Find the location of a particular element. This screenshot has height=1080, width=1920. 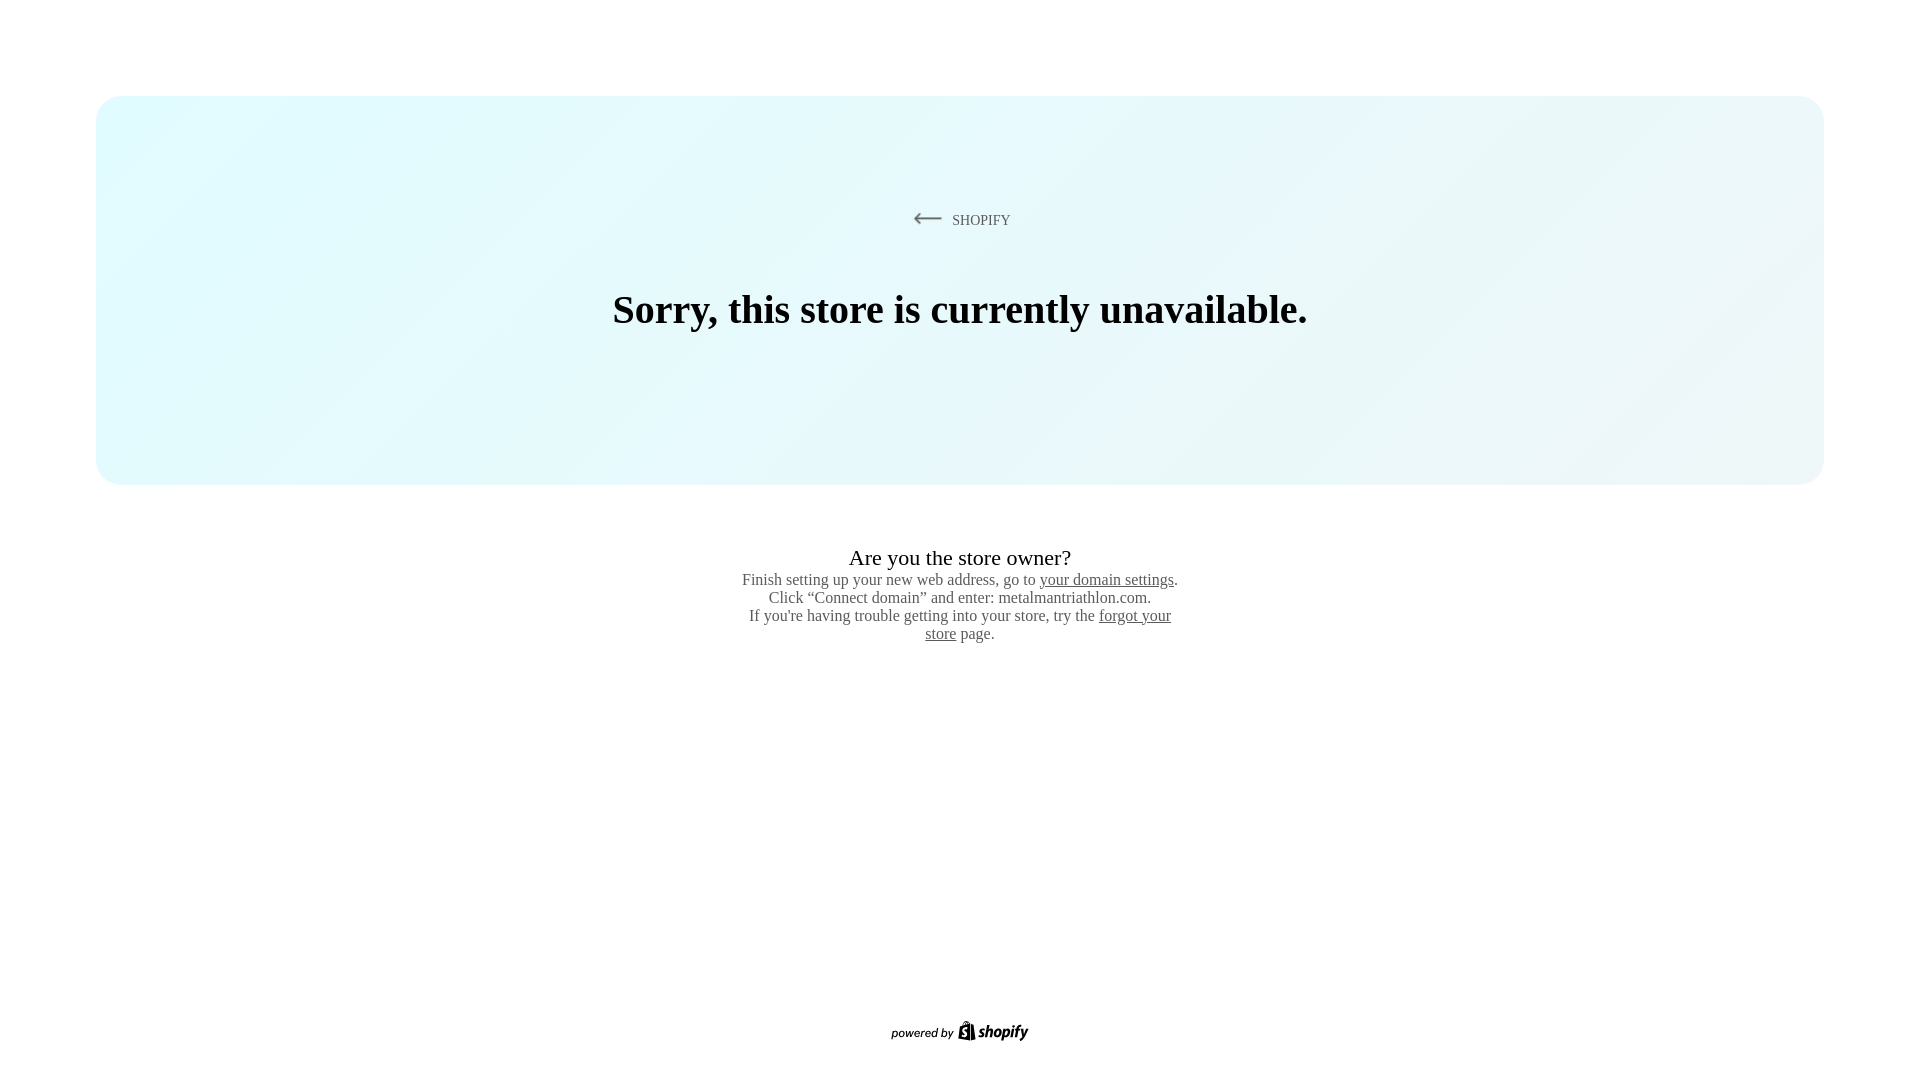

SHOPIFY is located at coordinates (958, 219).